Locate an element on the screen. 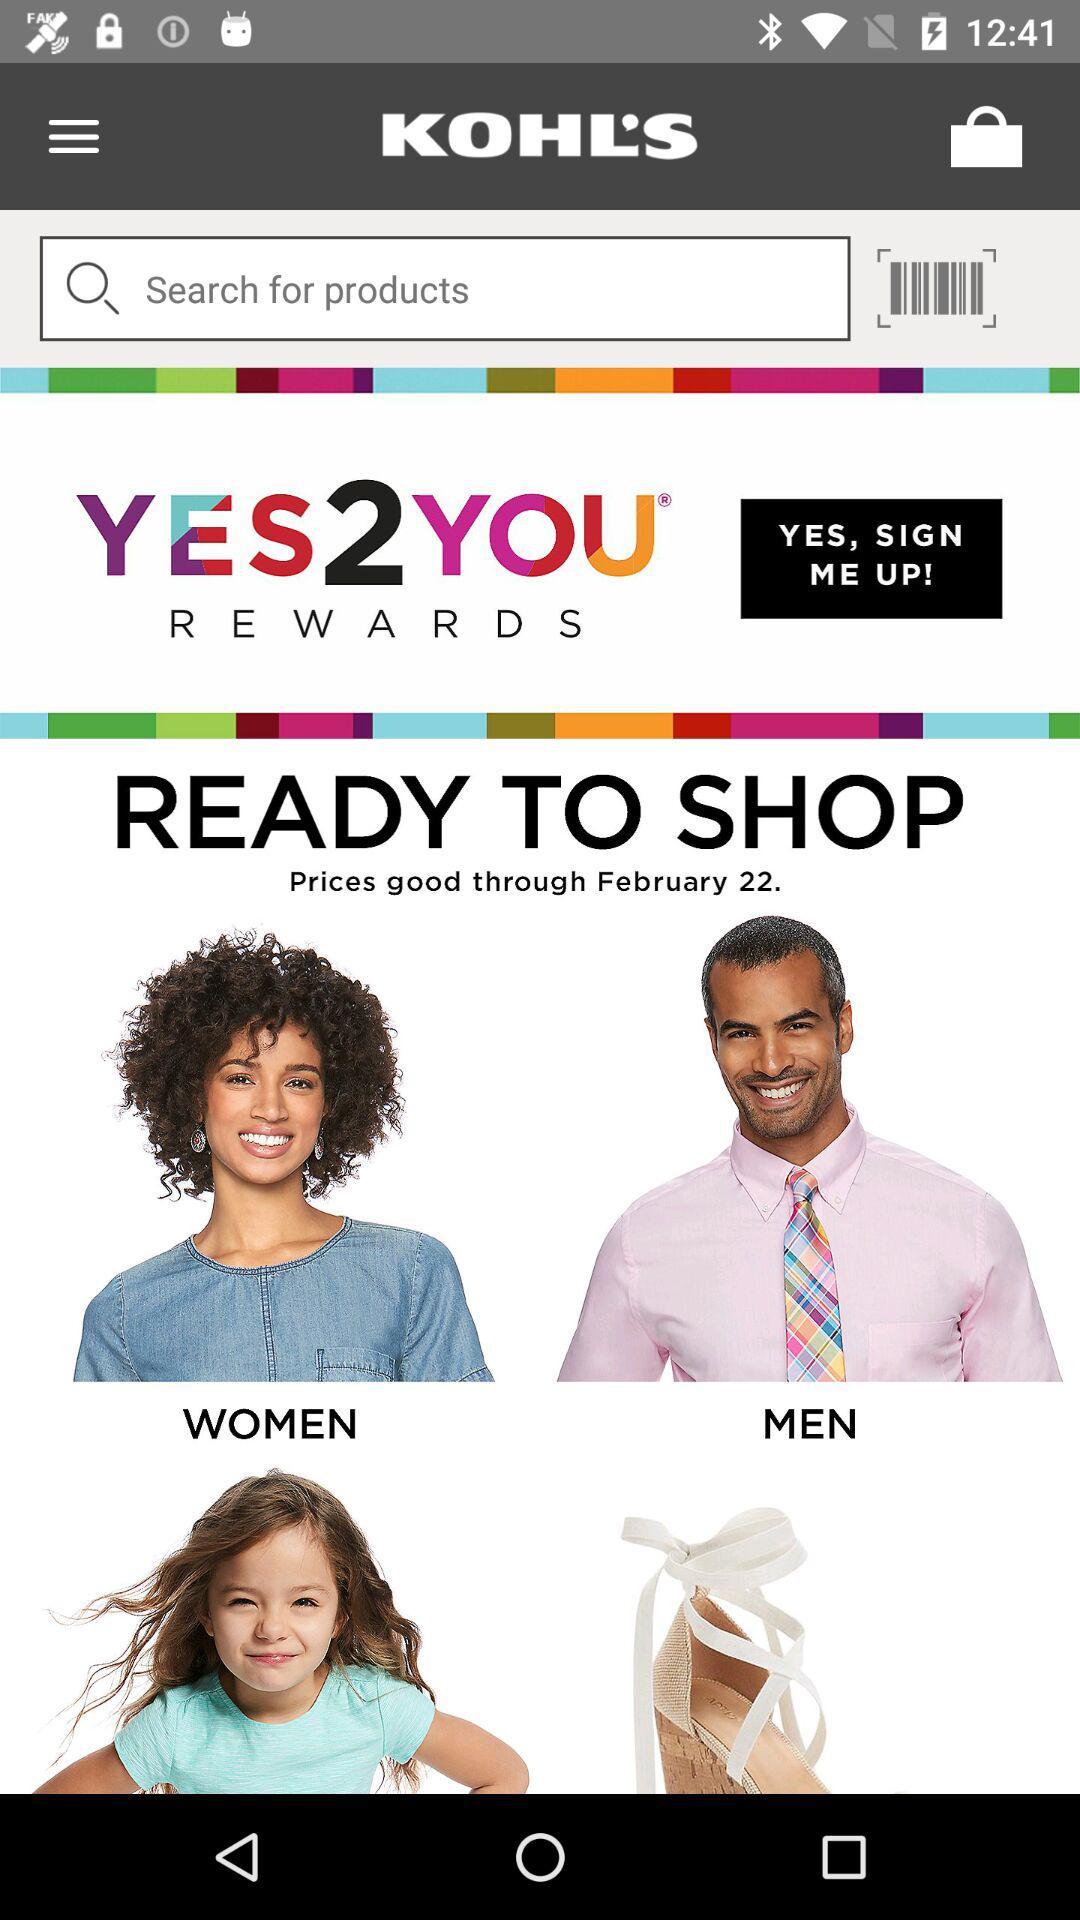  shopping to be men is located at coordinates (808, 1186).